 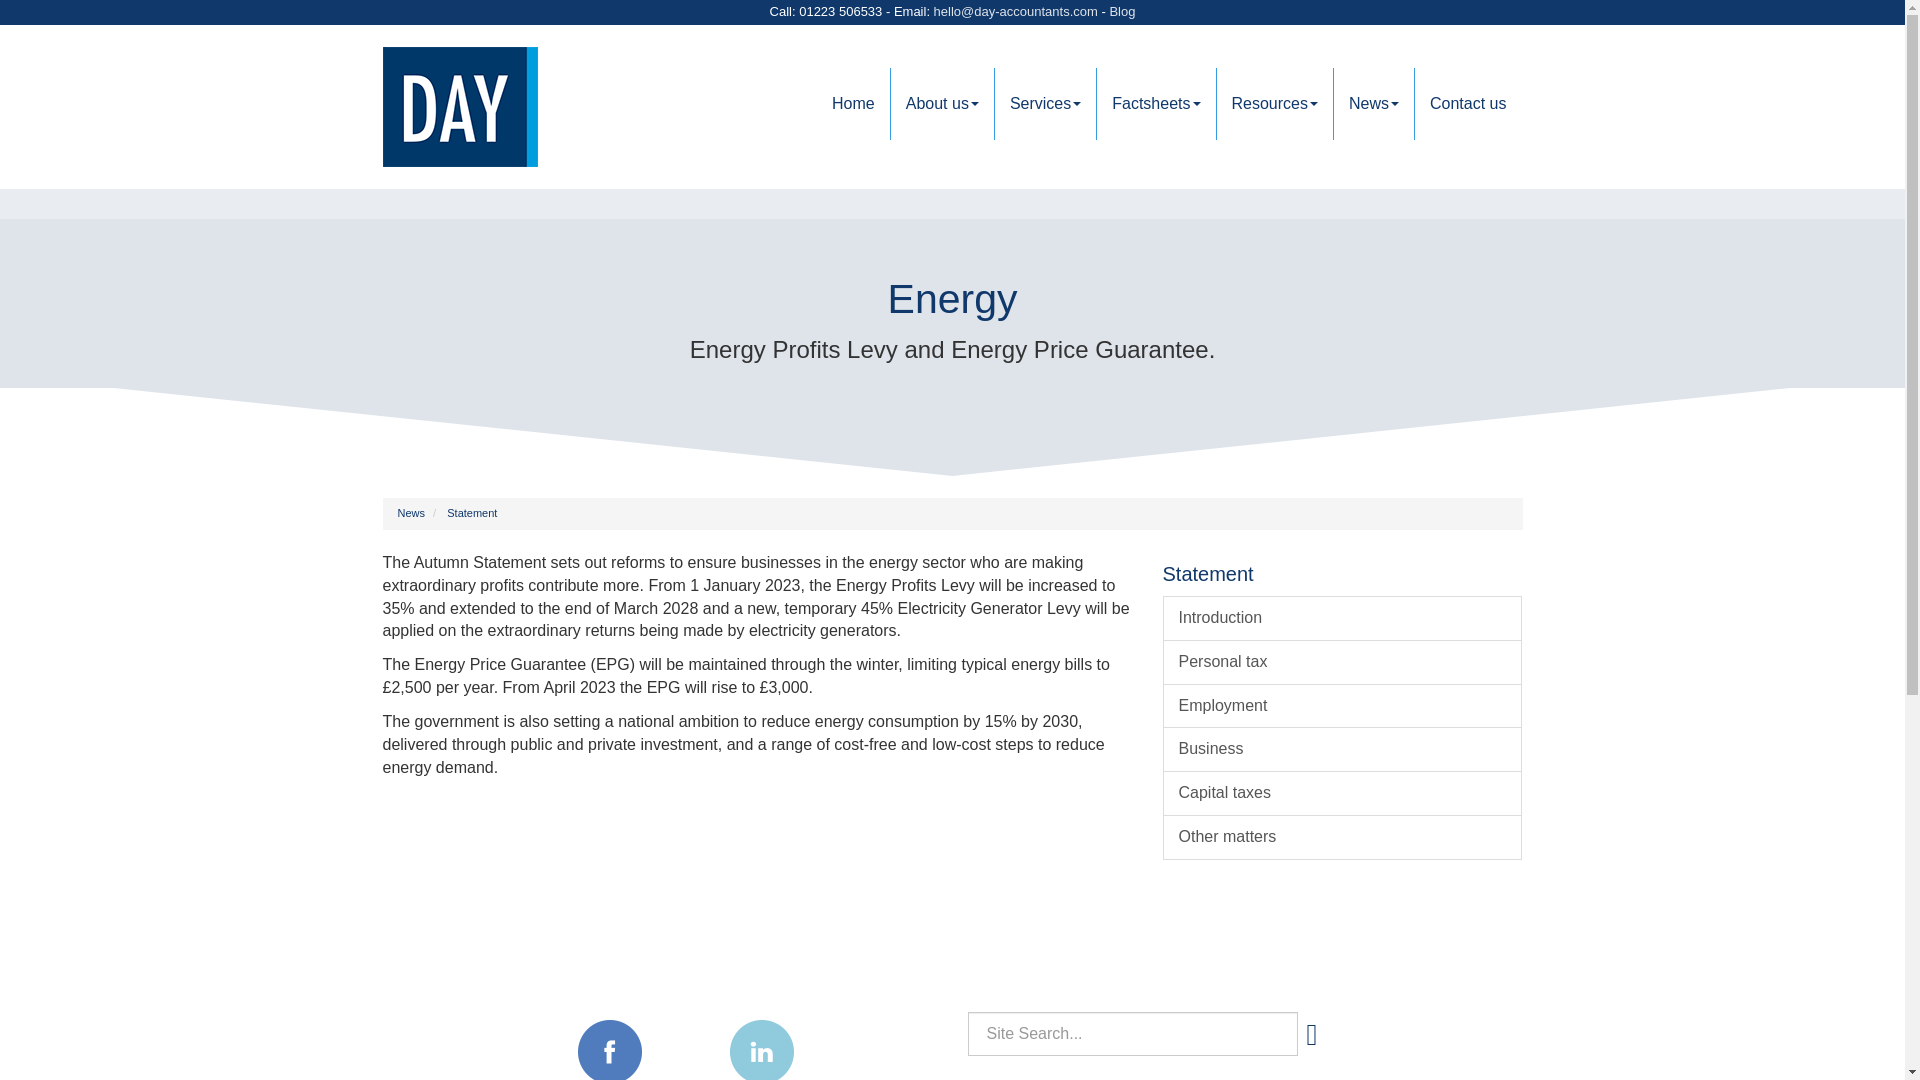 I want to click on Resources, so click(x=1274, y=104).